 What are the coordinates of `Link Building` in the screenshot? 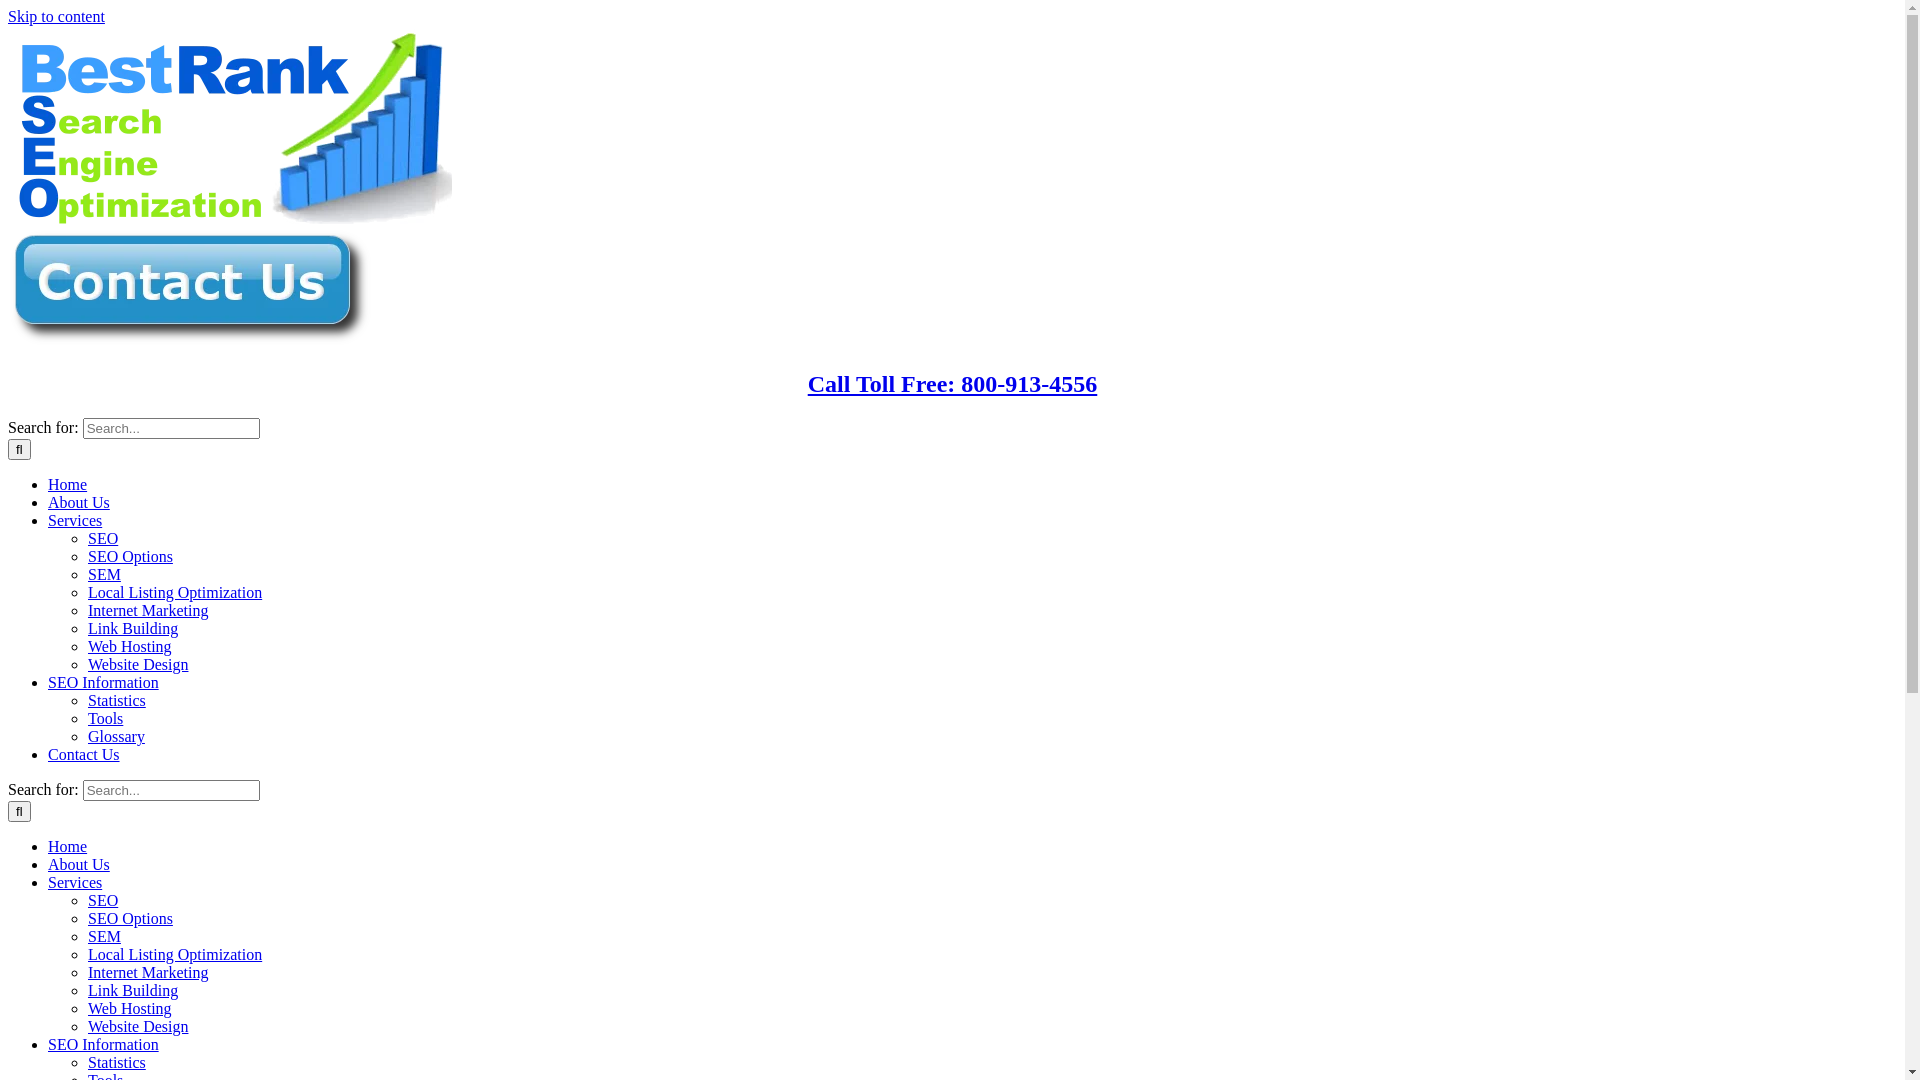 It's located at (133, 990).